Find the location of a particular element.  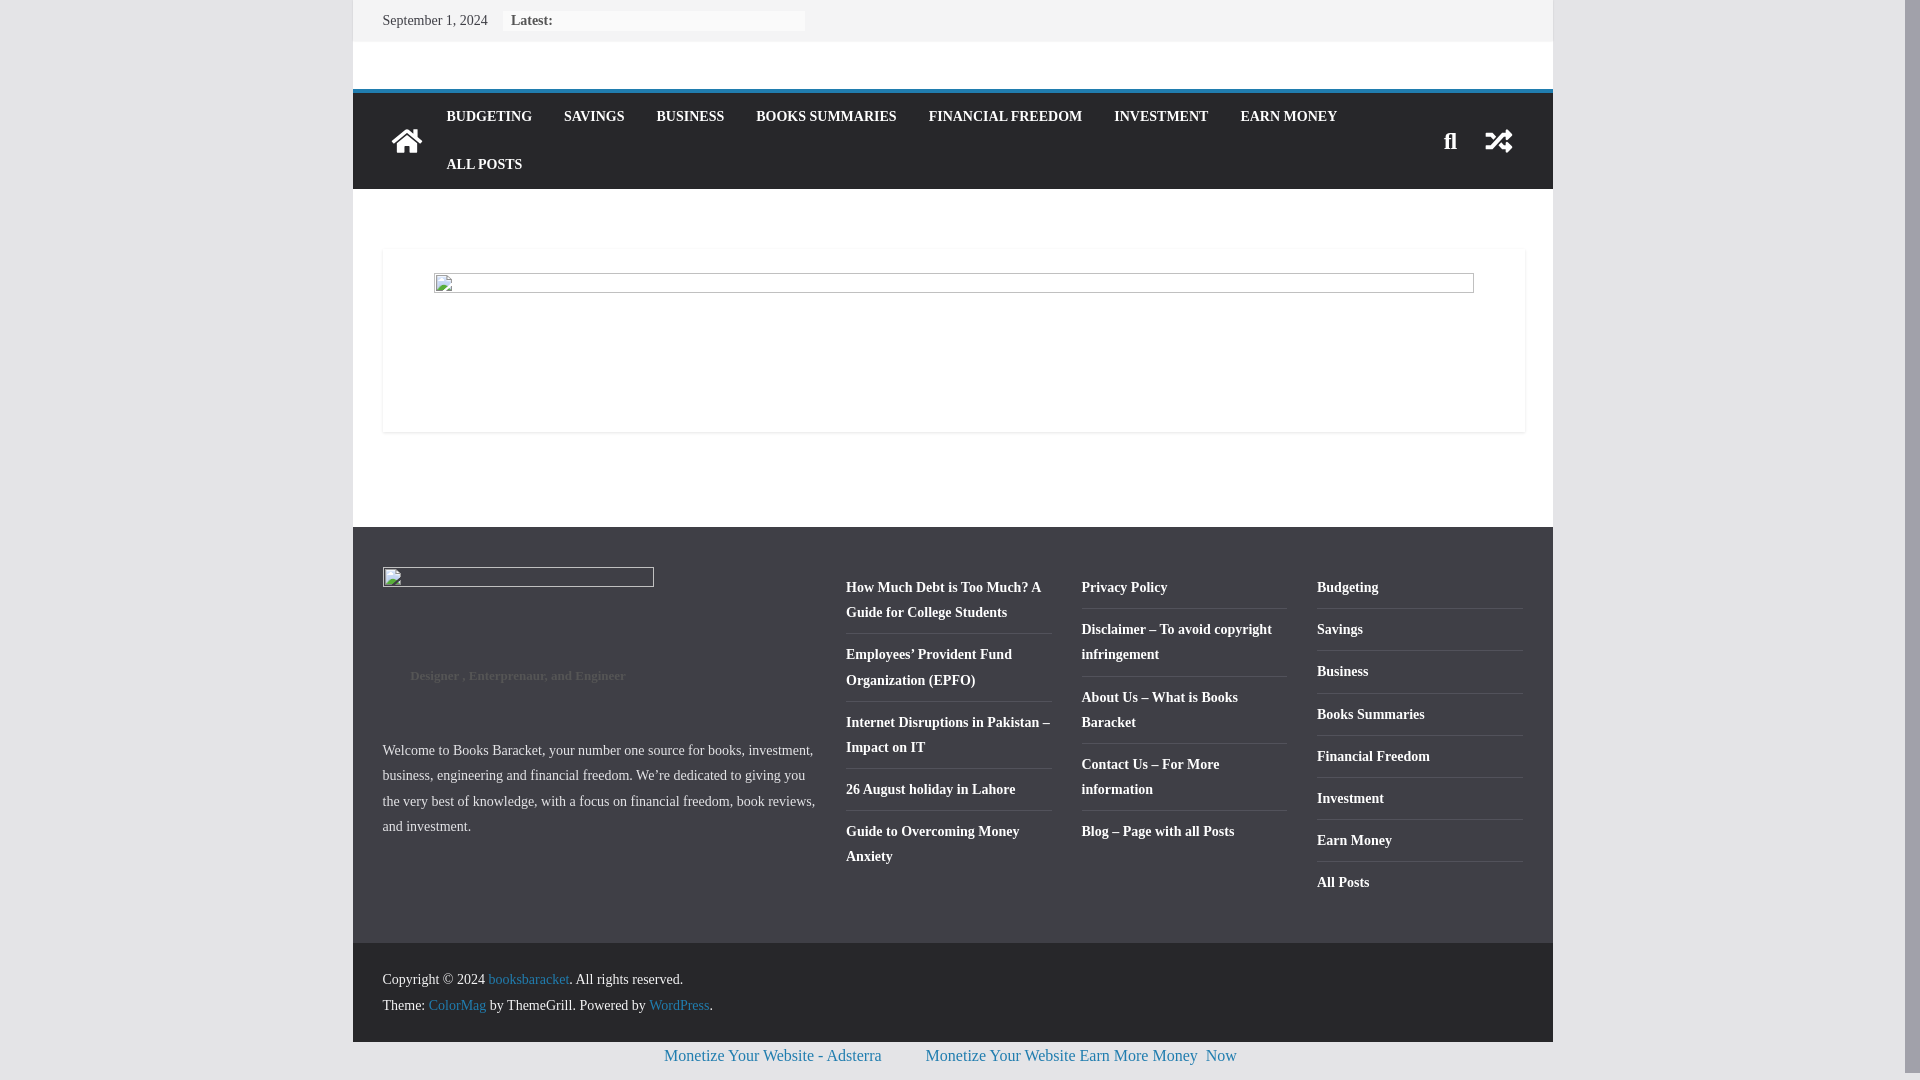

View a random post is located at coordinates (1498, 140).